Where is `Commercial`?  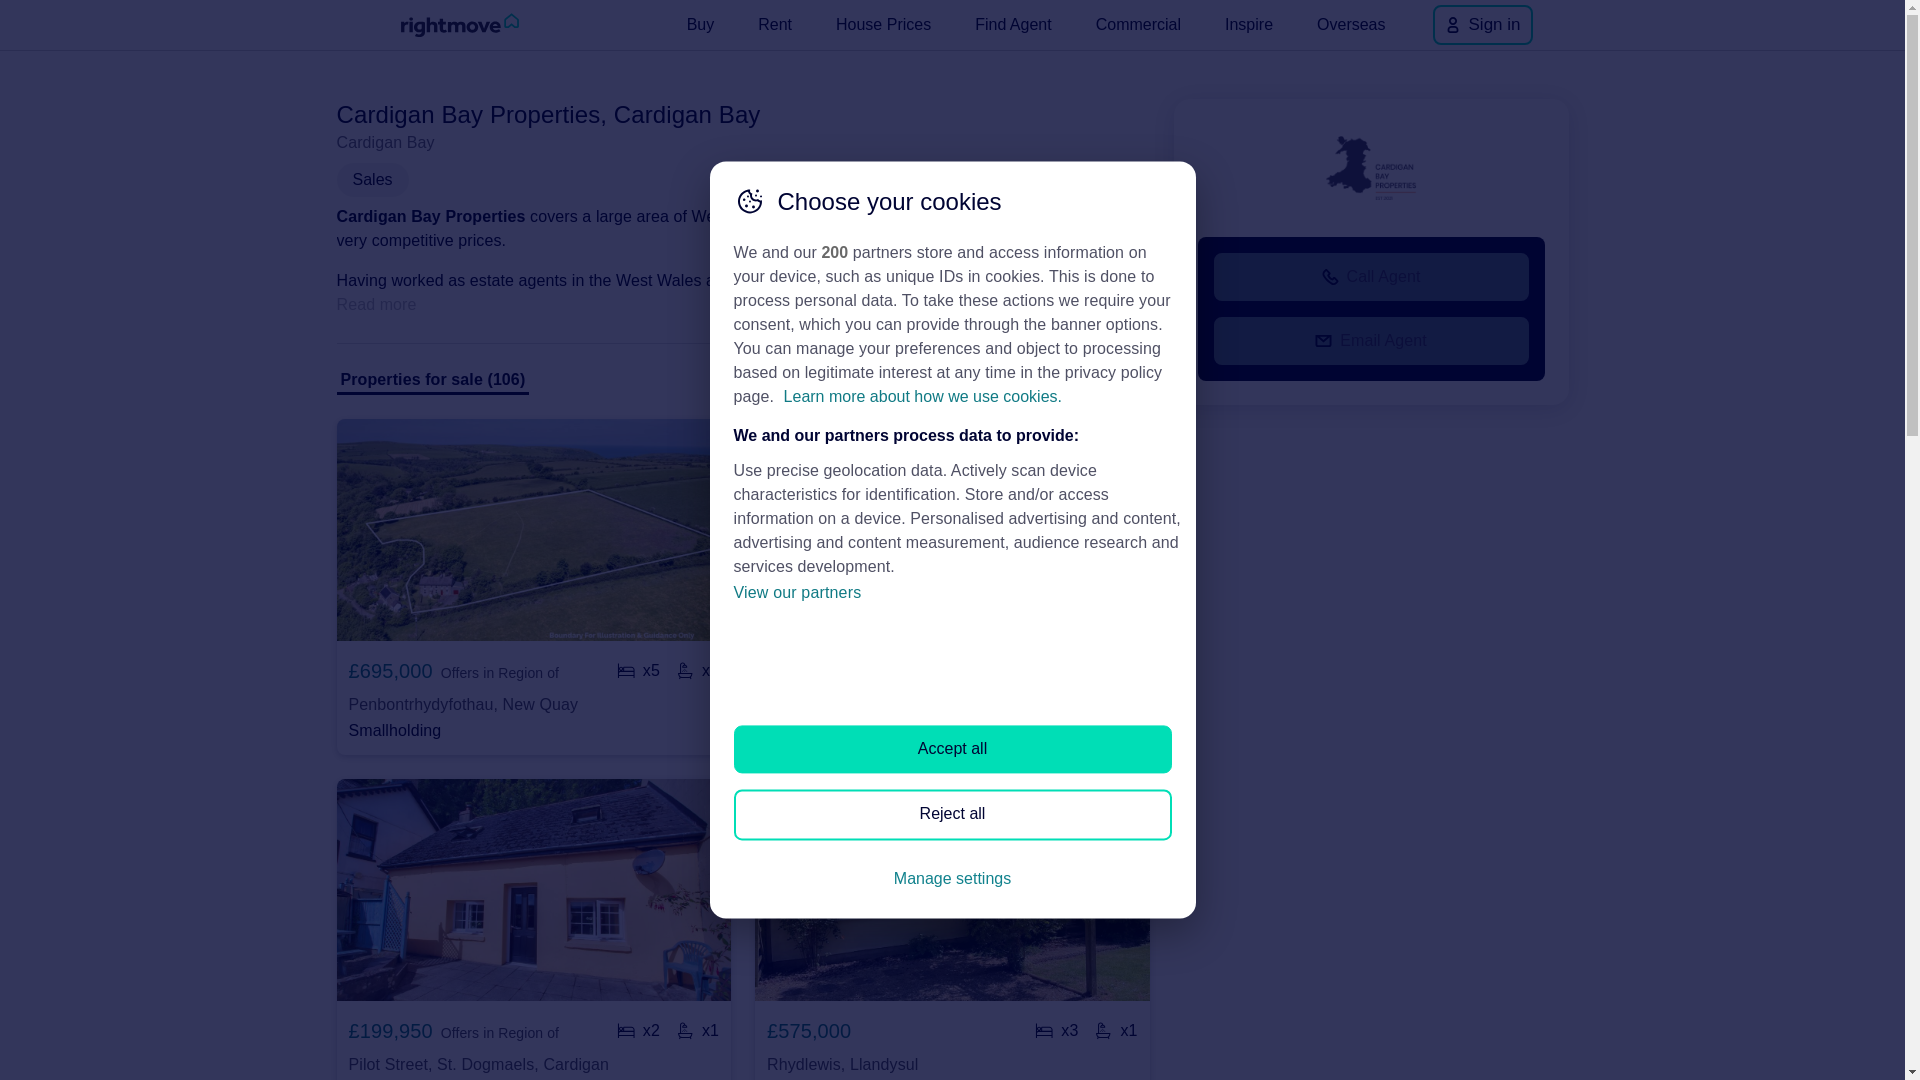 Commercial is located at coordinates (1138, 24).